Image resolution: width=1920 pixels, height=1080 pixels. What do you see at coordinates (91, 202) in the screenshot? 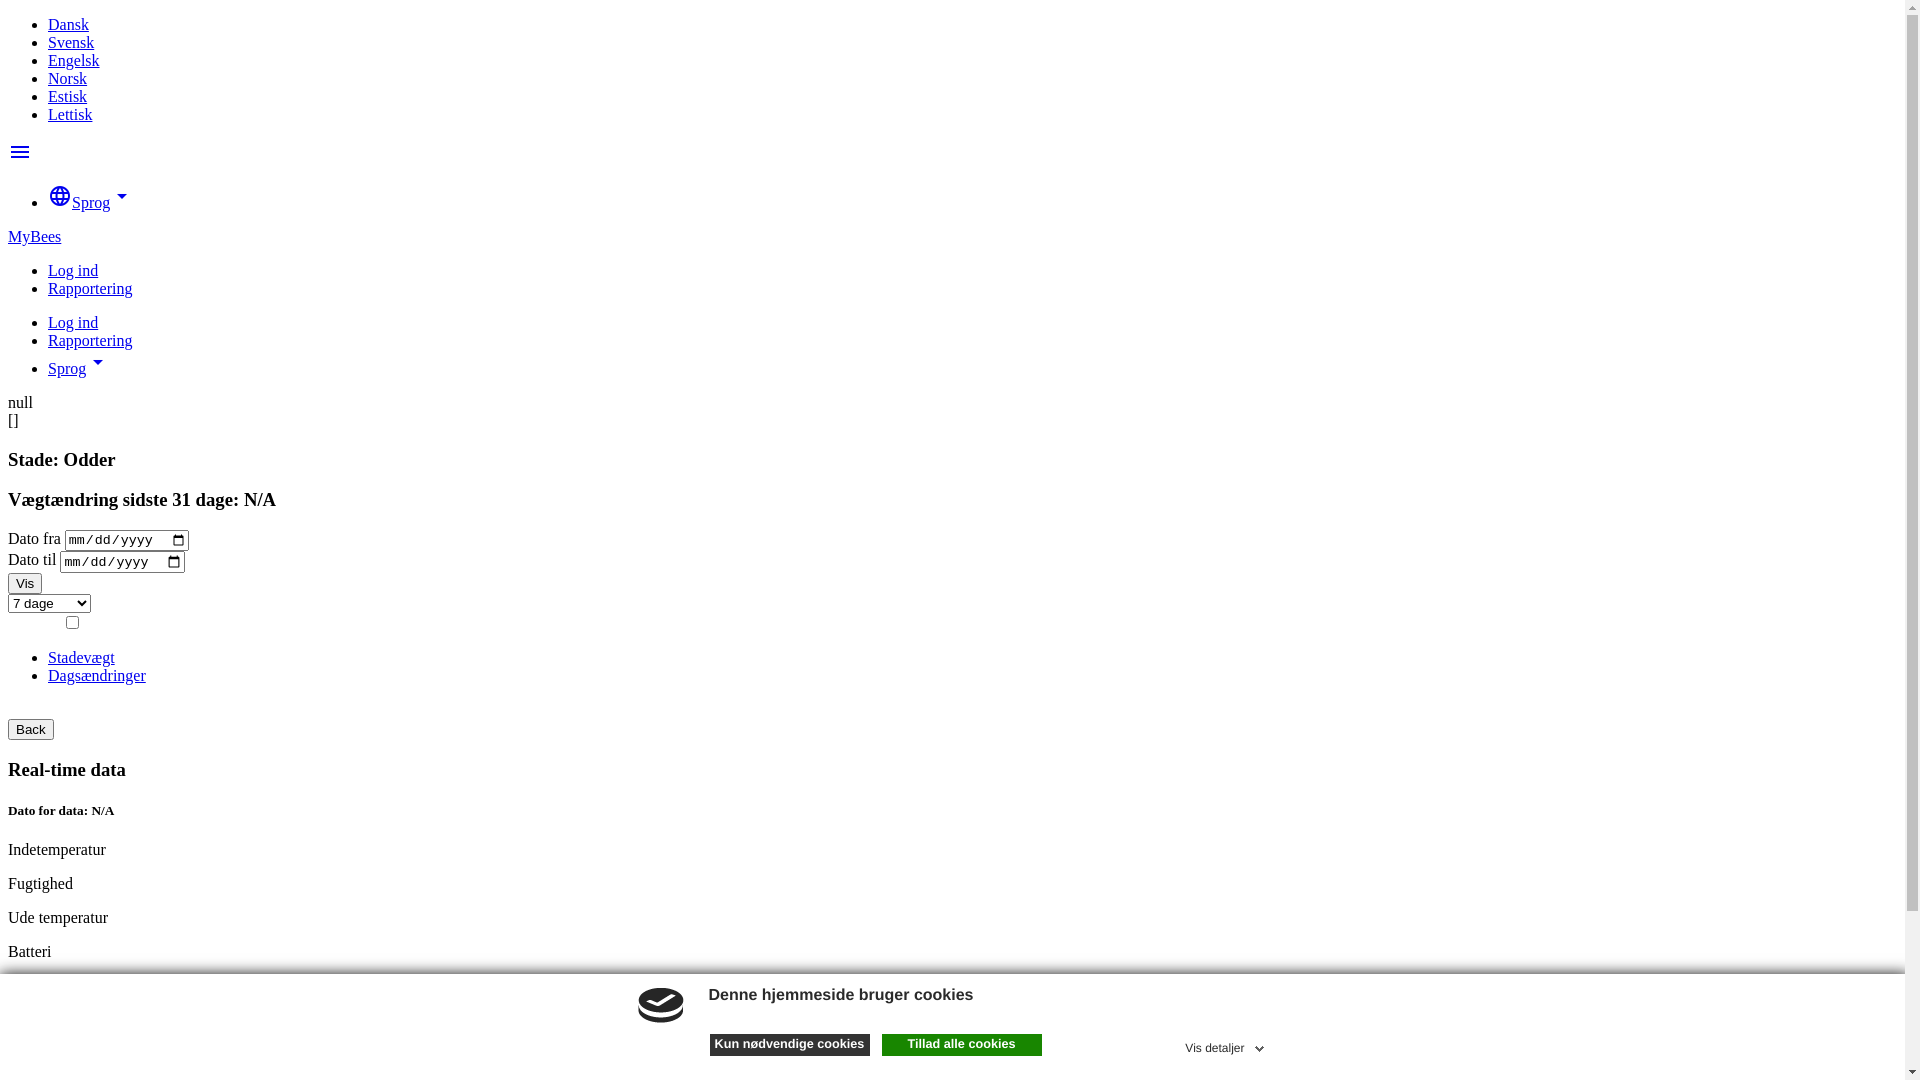
I see `languageSprogarrow_drop_down` at bounding box center [91, 202].